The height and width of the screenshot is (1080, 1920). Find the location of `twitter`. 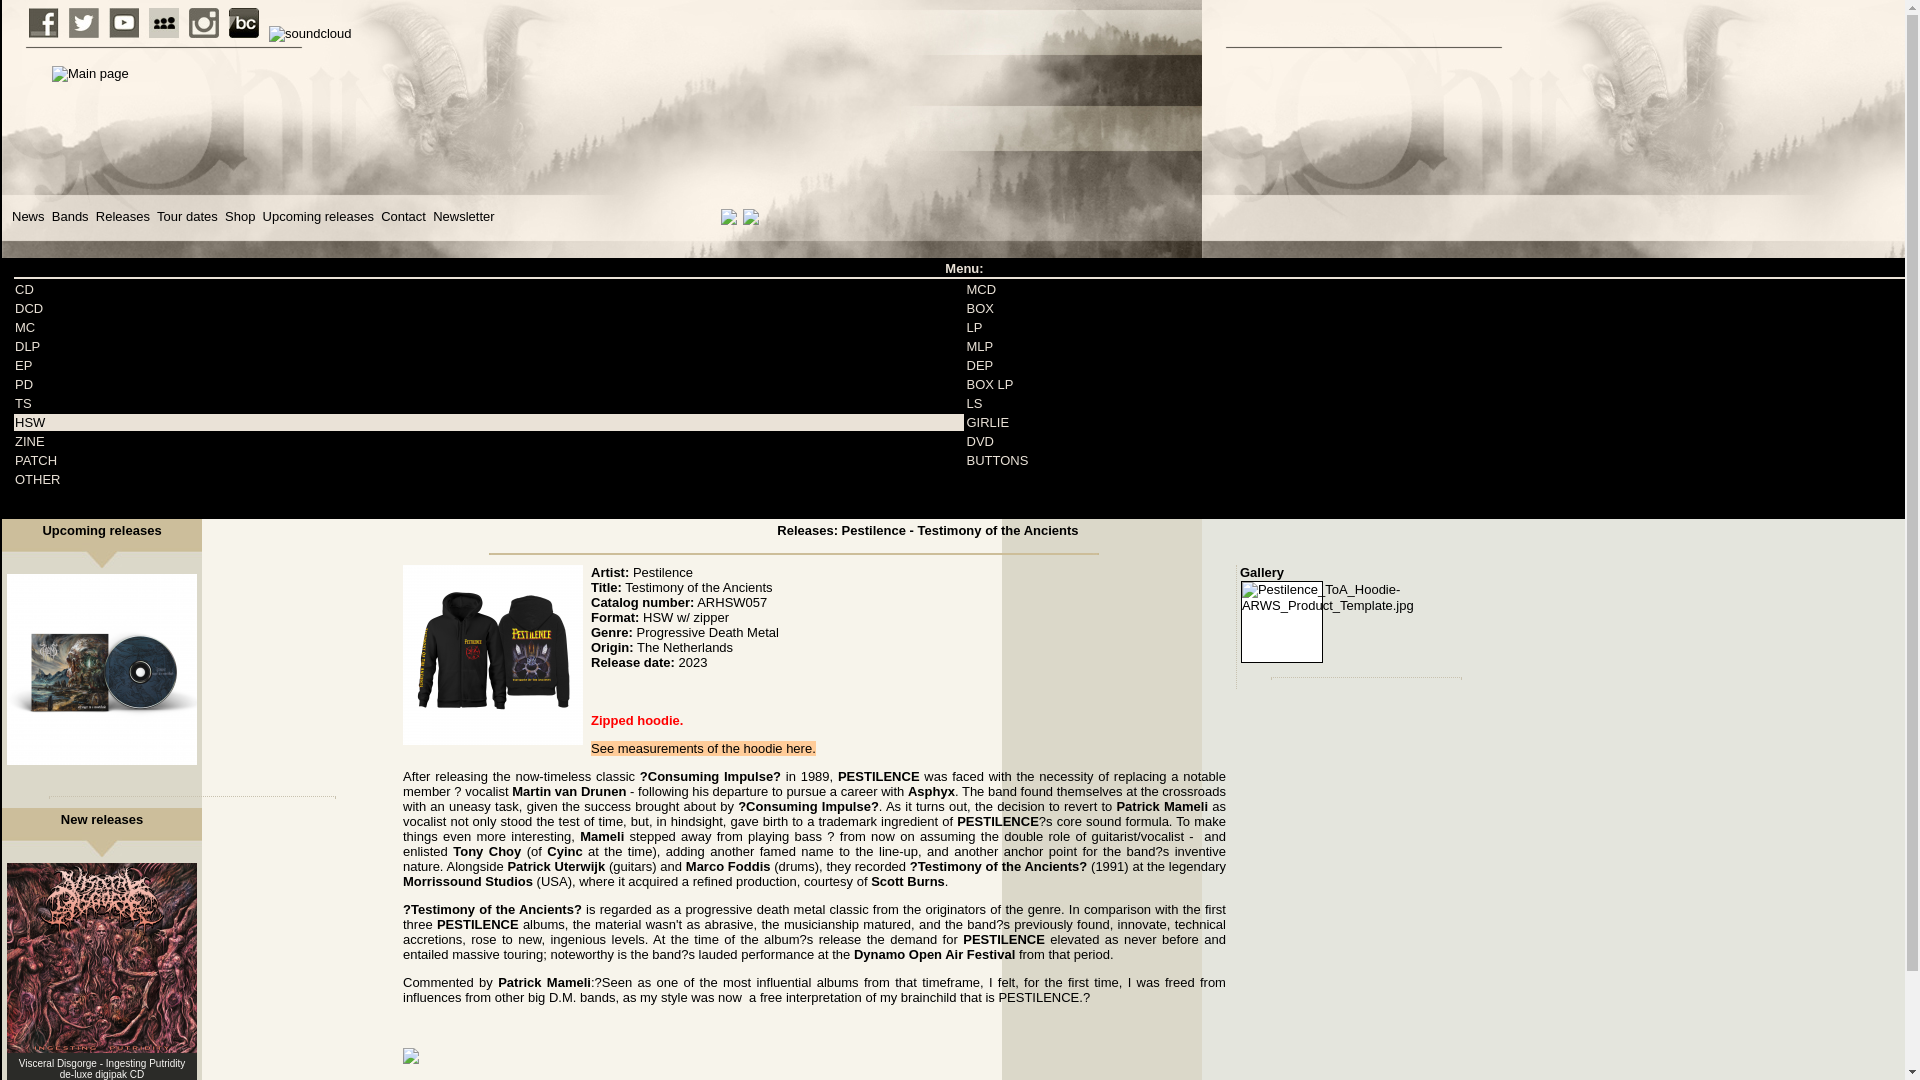

twitter is located at coordinates (84, 22).